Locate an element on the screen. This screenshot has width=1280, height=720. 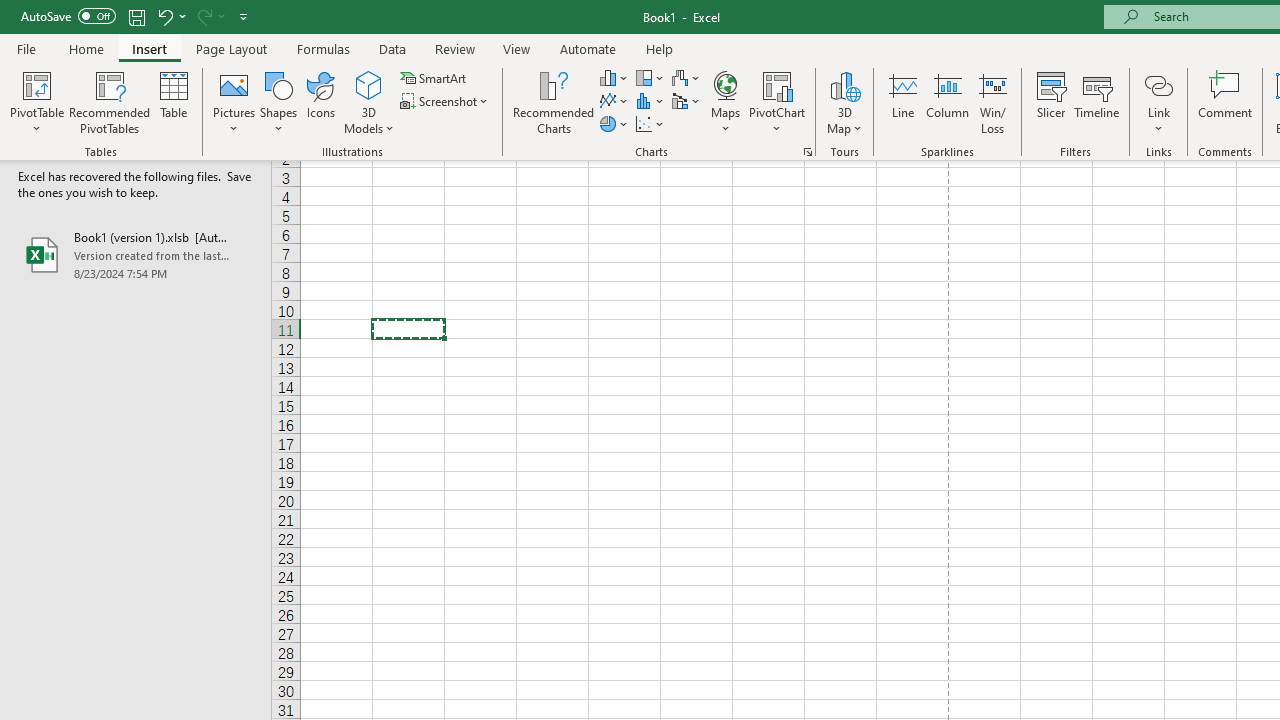
Help is located at coordinates (660, 48).